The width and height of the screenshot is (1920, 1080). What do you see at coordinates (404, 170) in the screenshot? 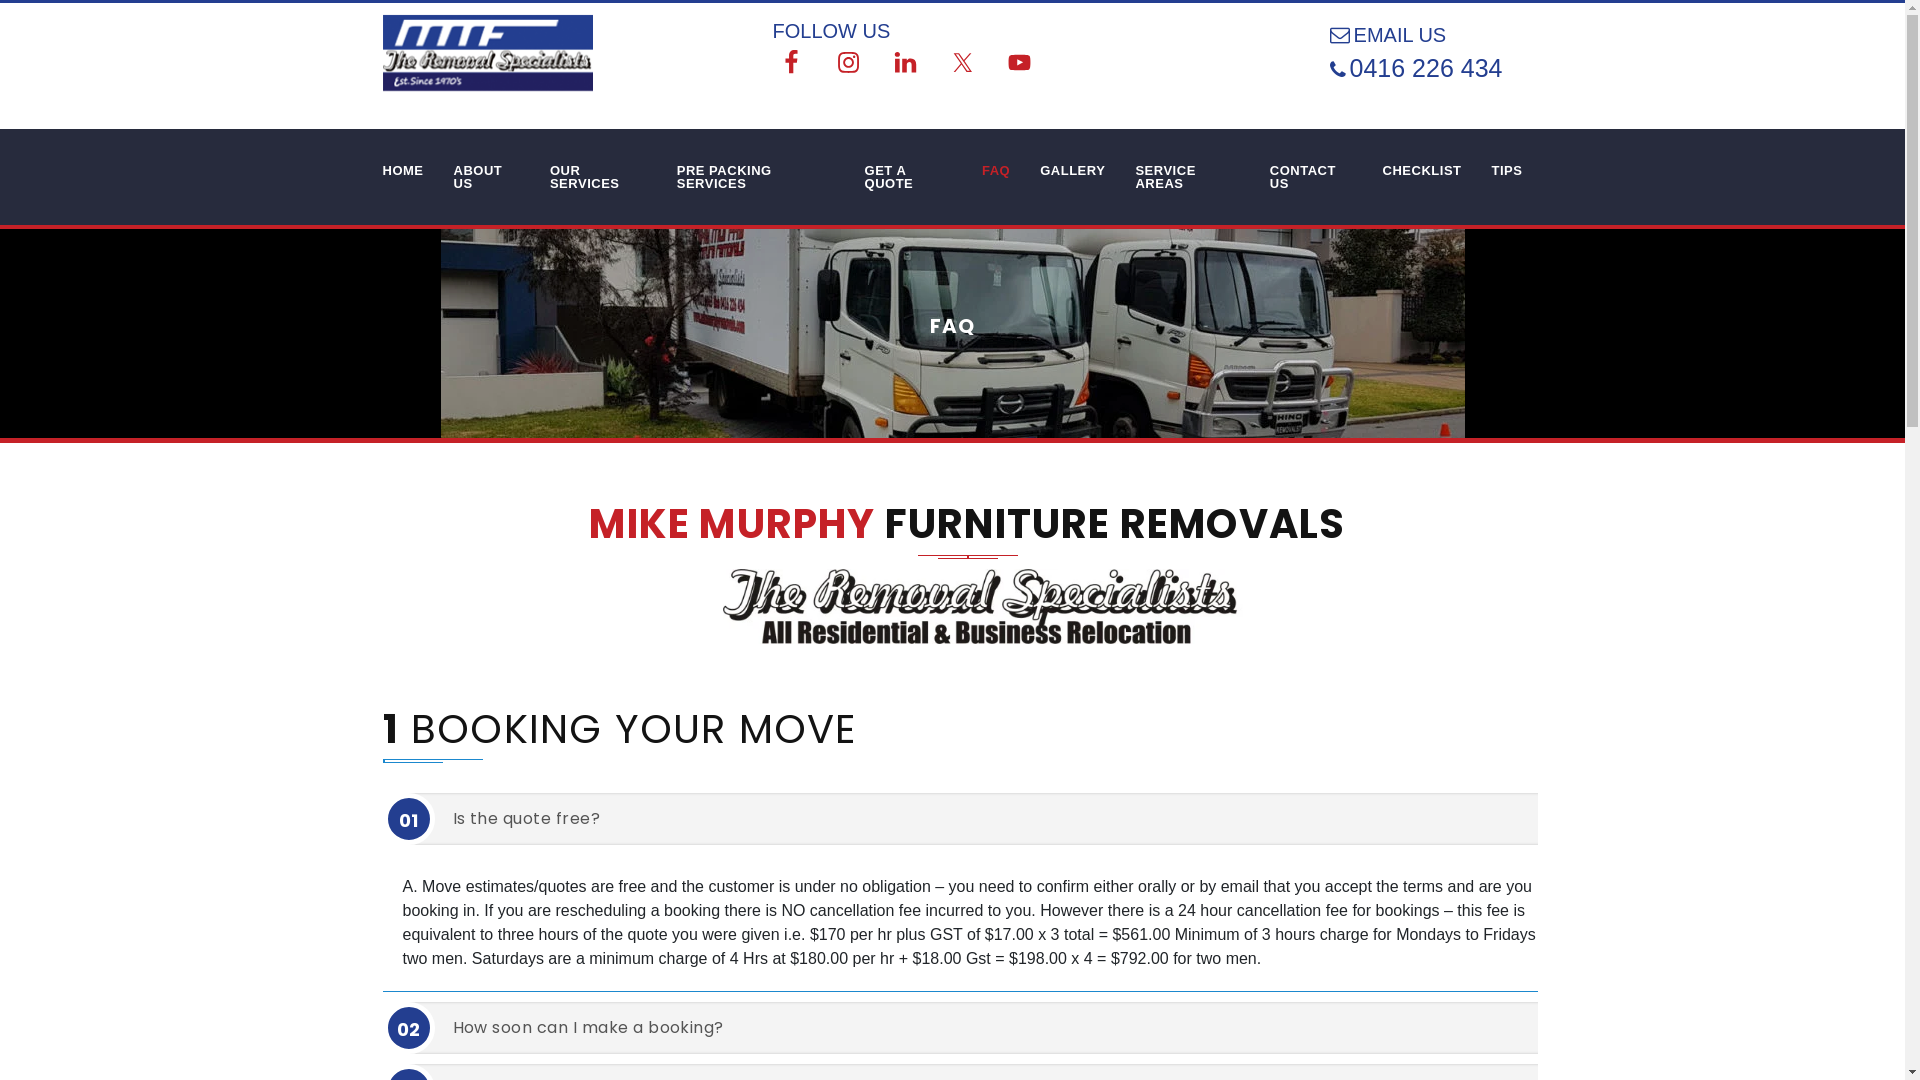
I see `HOME` at bounding box center [404, 170].